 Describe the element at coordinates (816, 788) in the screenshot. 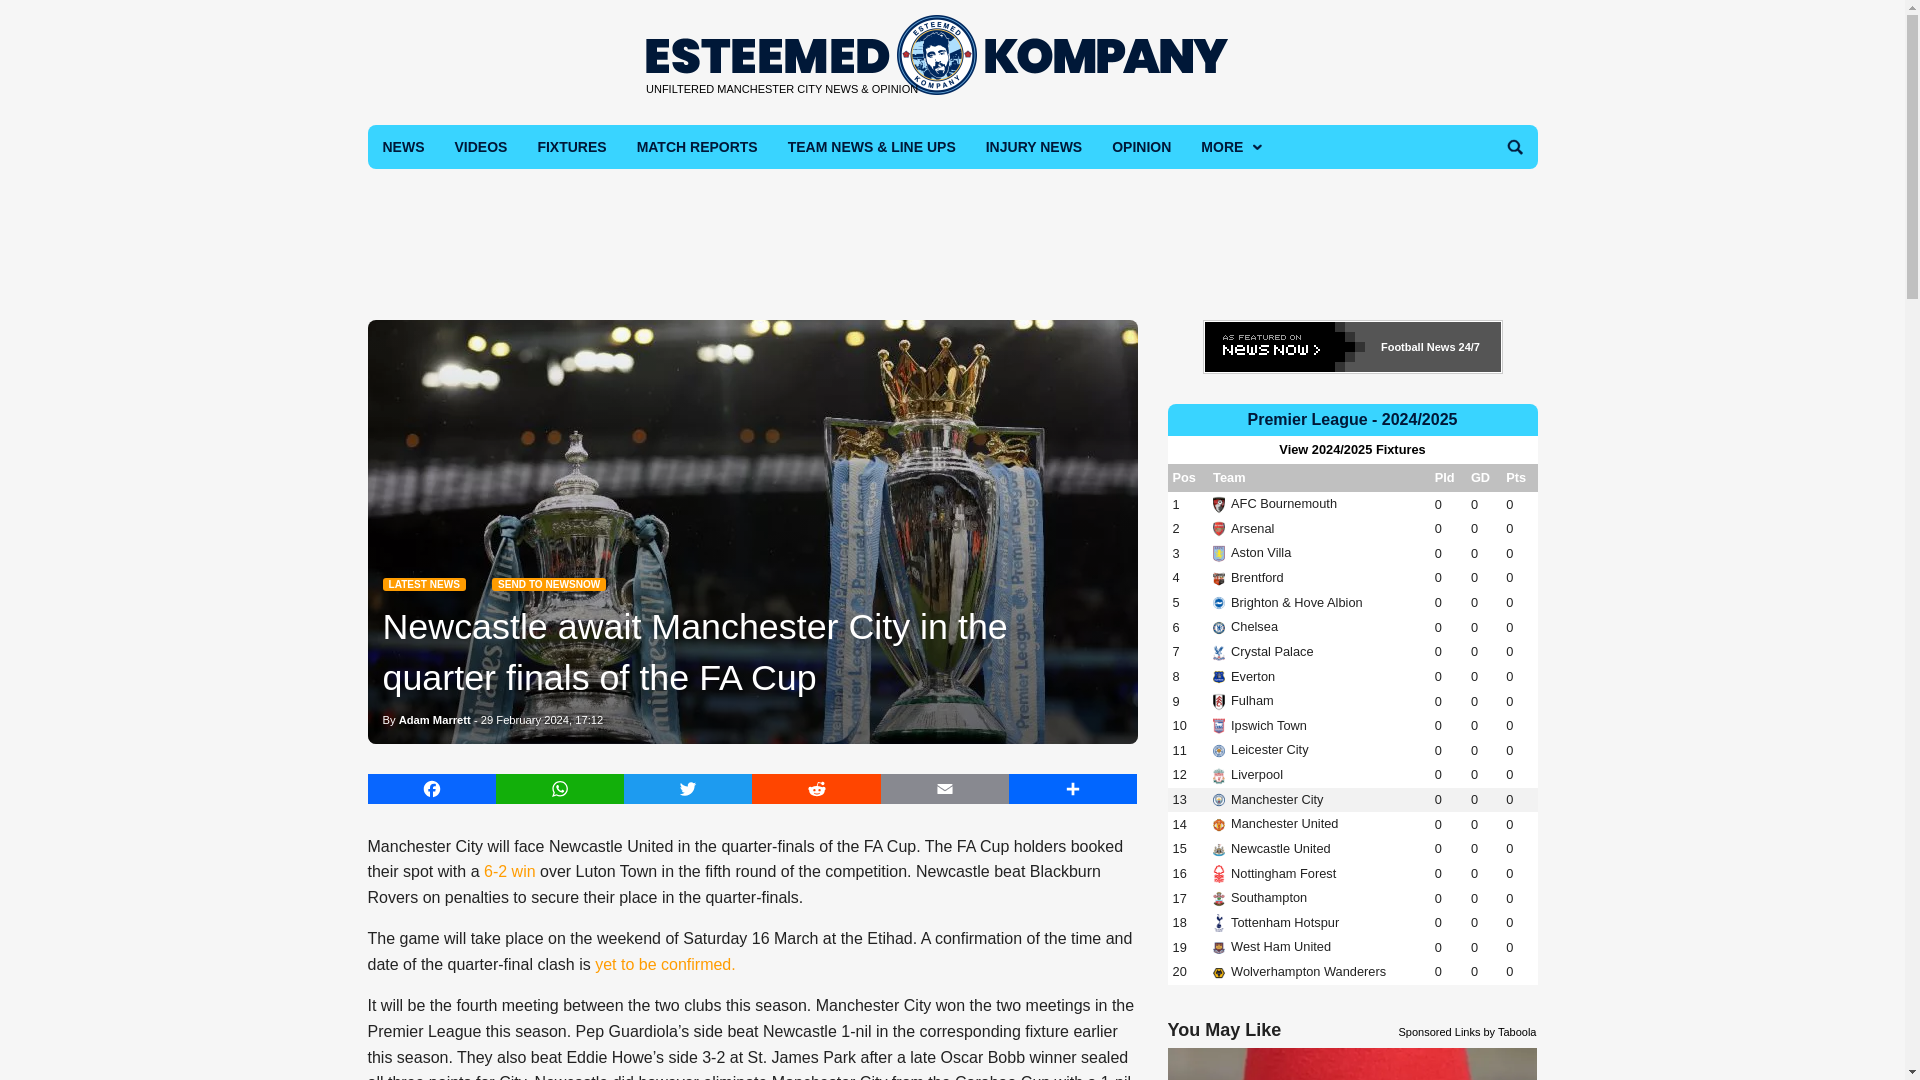

I see `Reddit` at that location.